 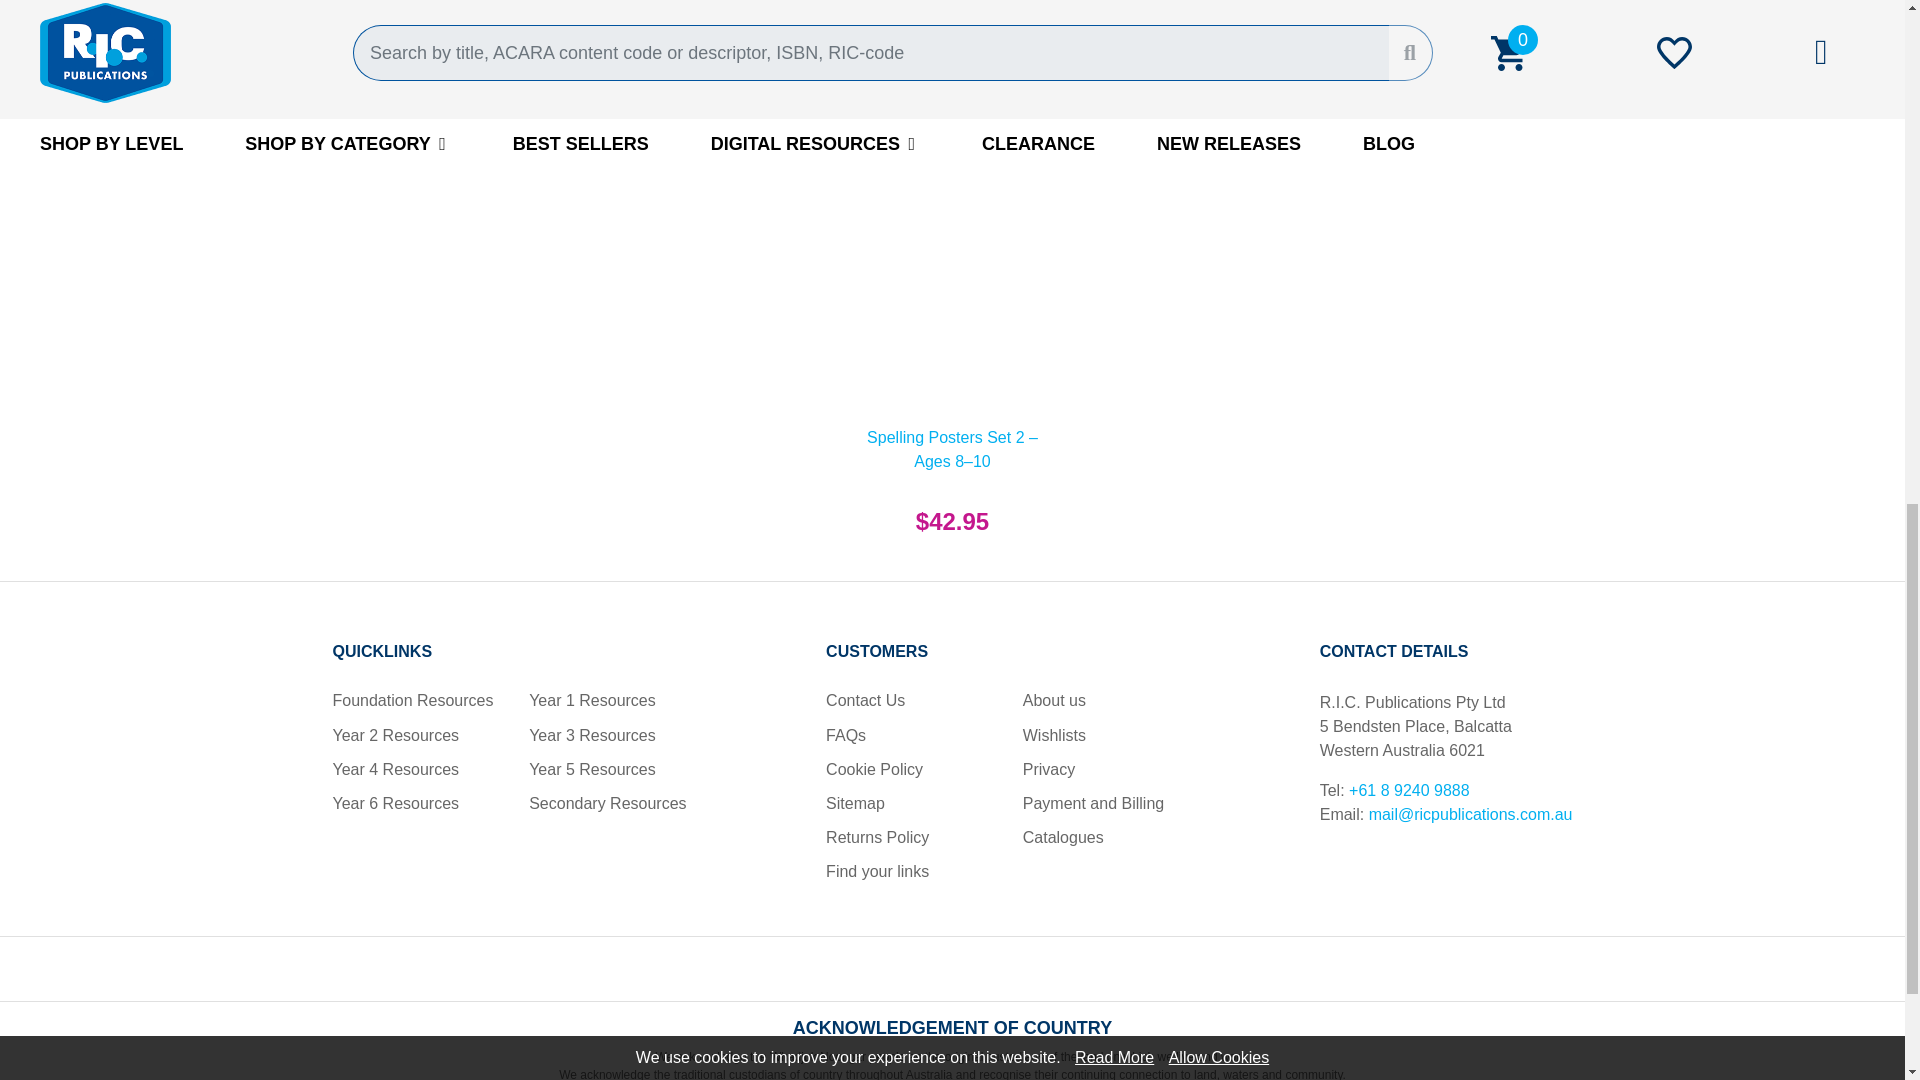 I want to click on Contact Us, so click(x=864, y=700).